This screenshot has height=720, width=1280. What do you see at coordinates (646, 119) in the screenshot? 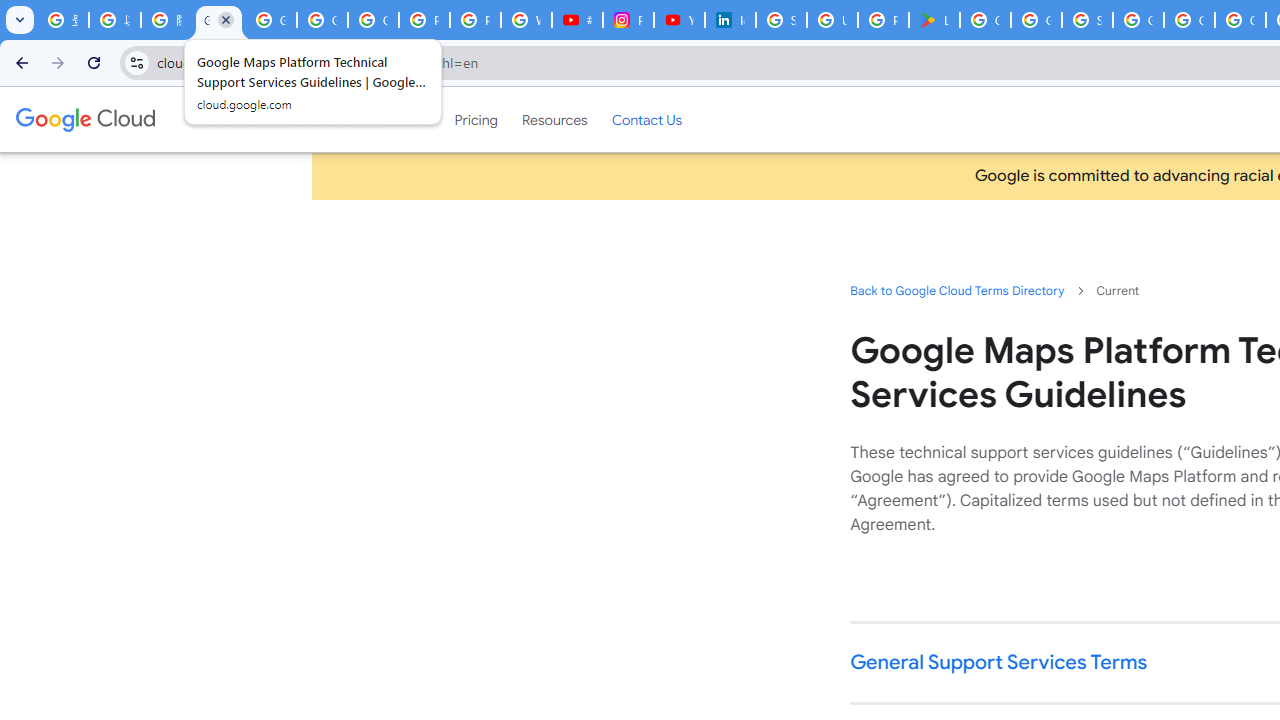
I see `Contact Us` at bounding box center [646, 119].